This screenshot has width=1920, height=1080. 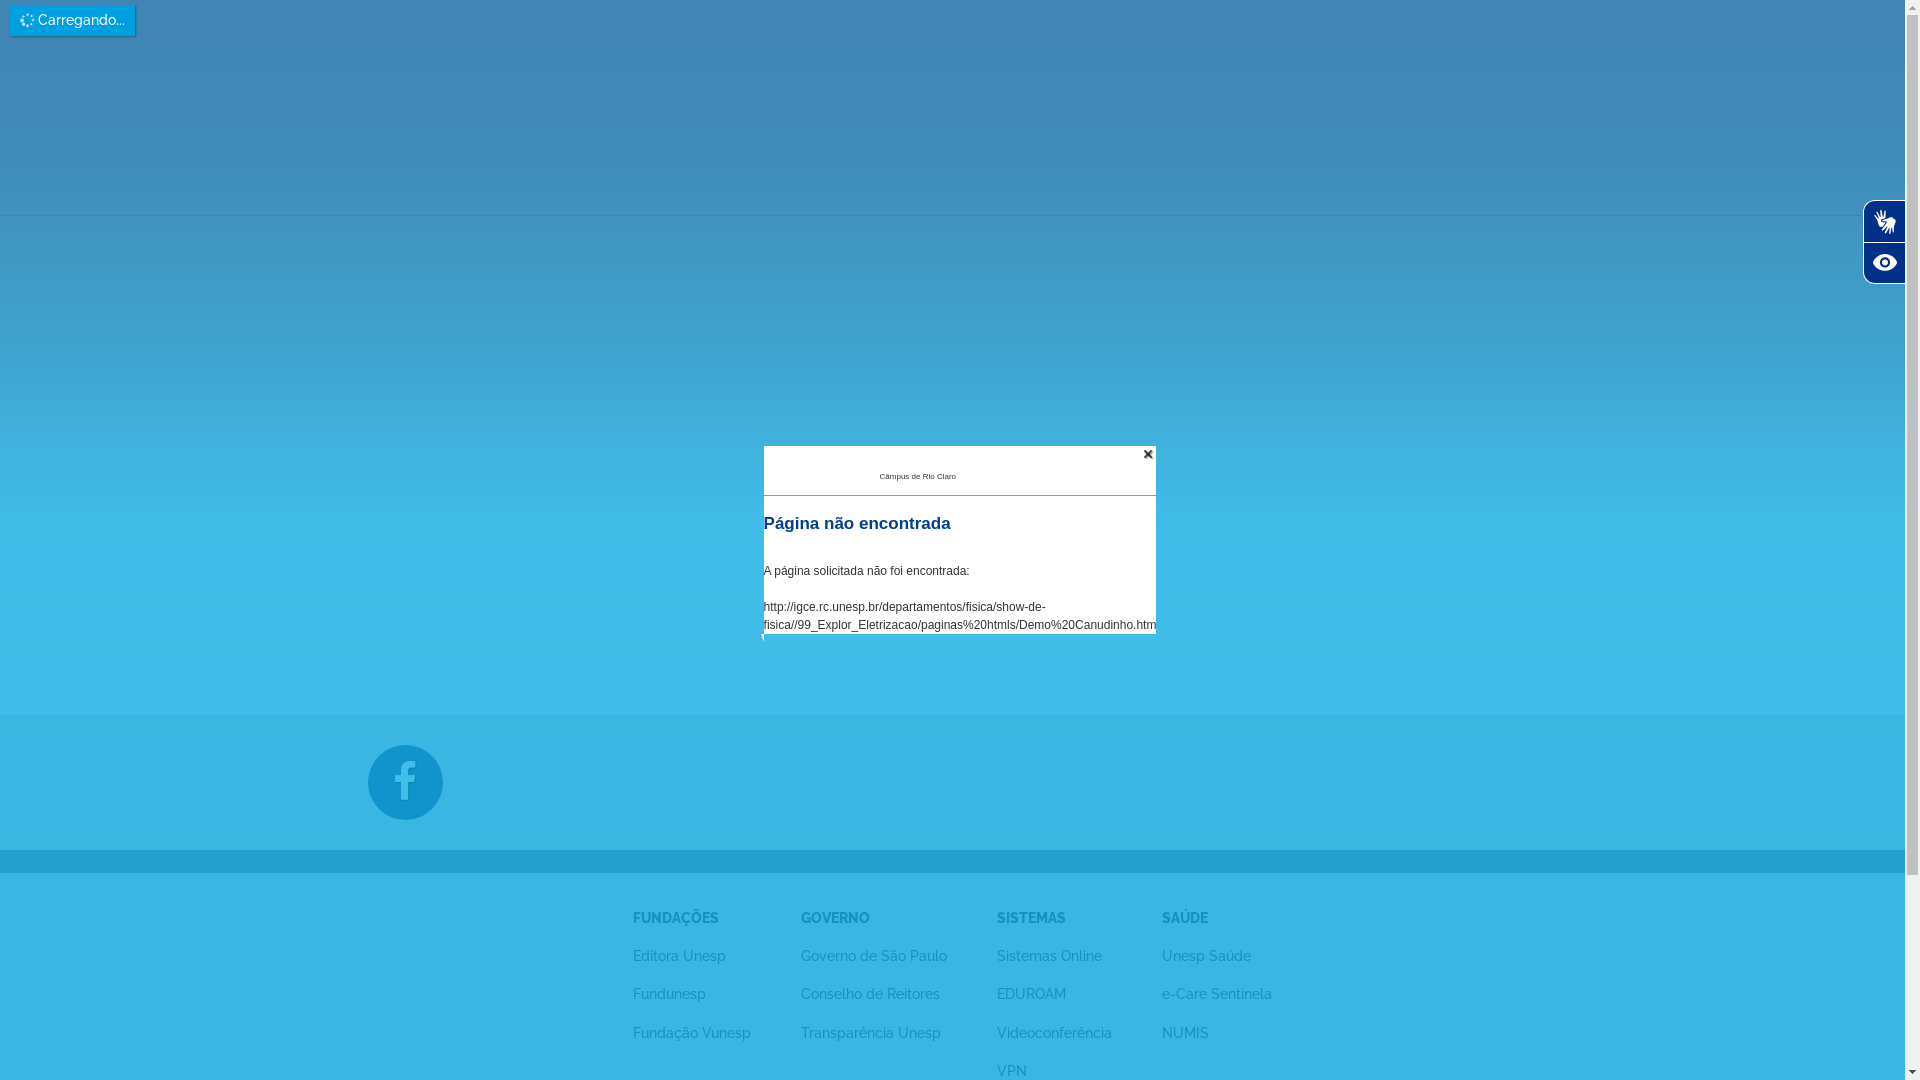 I want to click on NUMIS, so click(x=1186, y=1033).